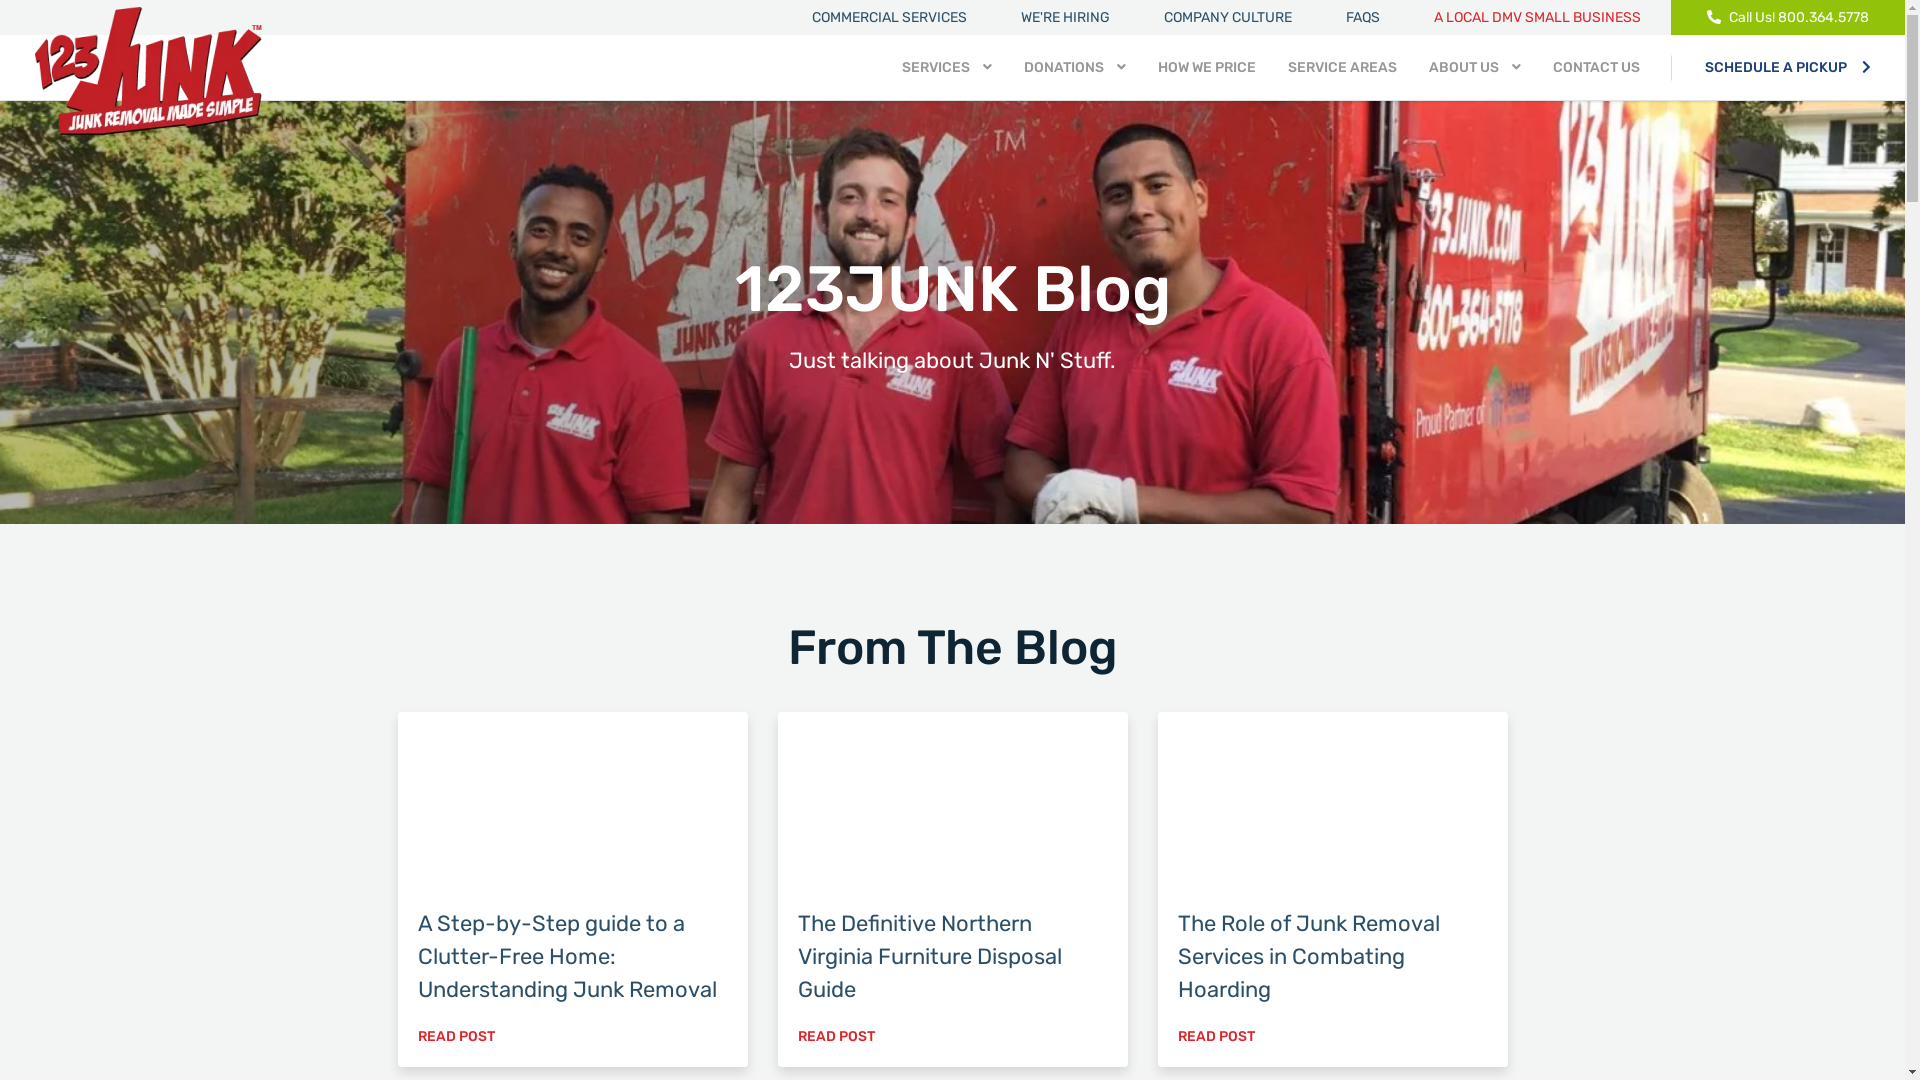  What do you see at coordinates (1207, 68) in the screenshot?
I see `HOW WE PRICE` at bounding box center [1207, 68].